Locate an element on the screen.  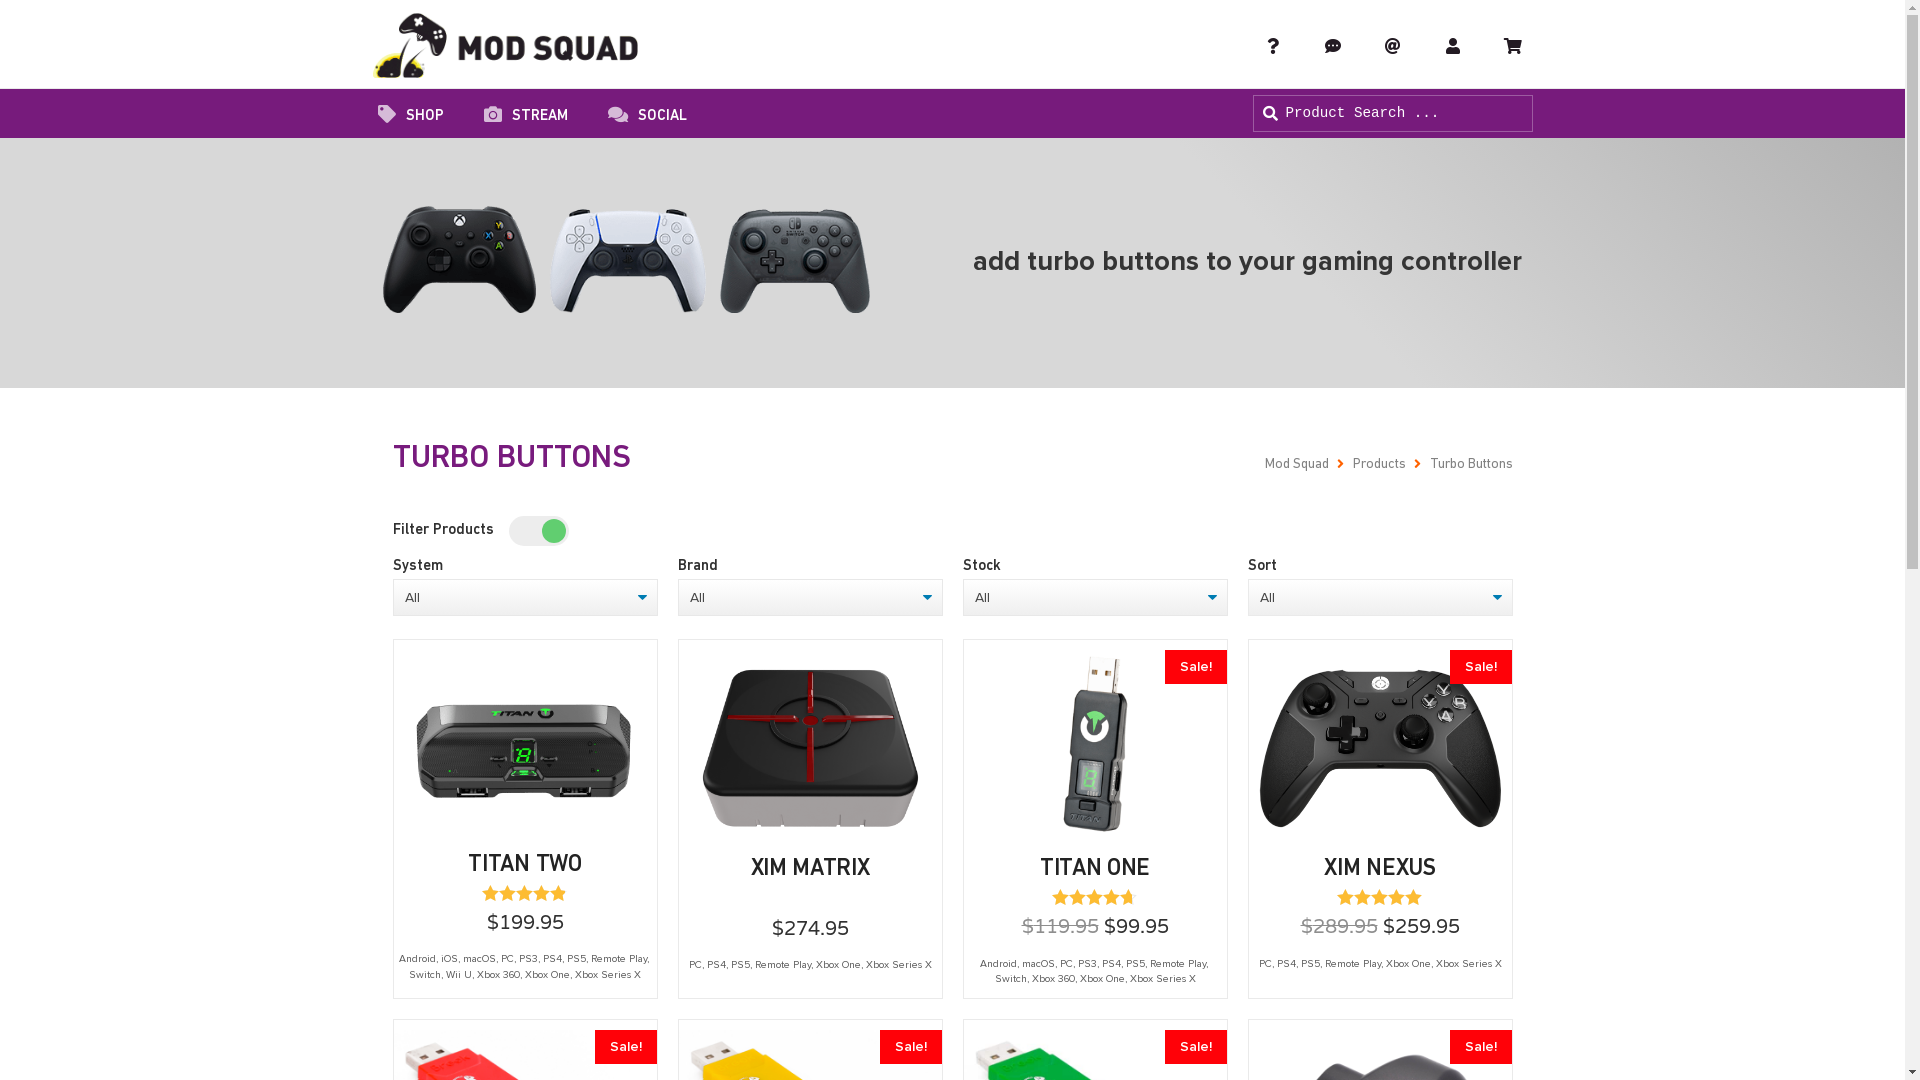
TITAN TWO is located at coordinates (524, 865).